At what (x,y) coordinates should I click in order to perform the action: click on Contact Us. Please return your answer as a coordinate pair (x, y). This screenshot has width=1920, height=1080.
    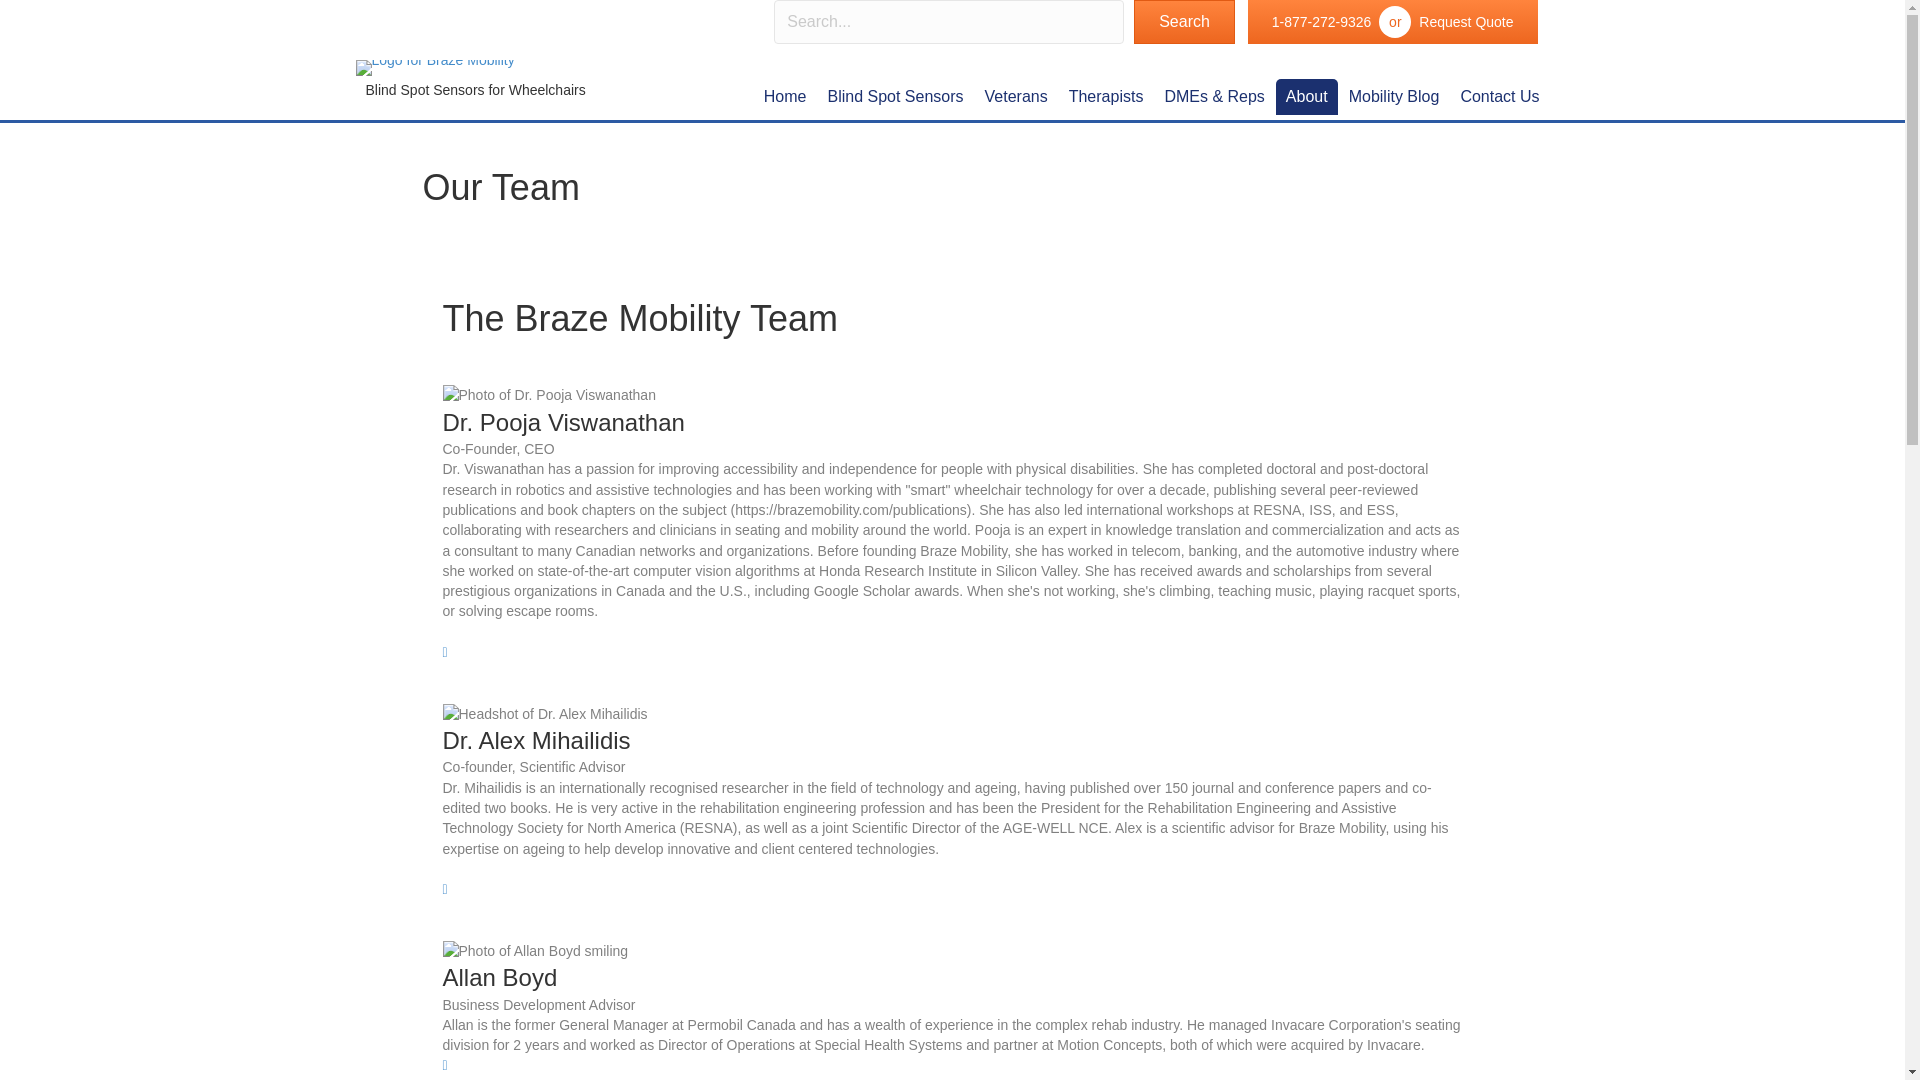
    Looking at the image, I should click on (1499, 96).